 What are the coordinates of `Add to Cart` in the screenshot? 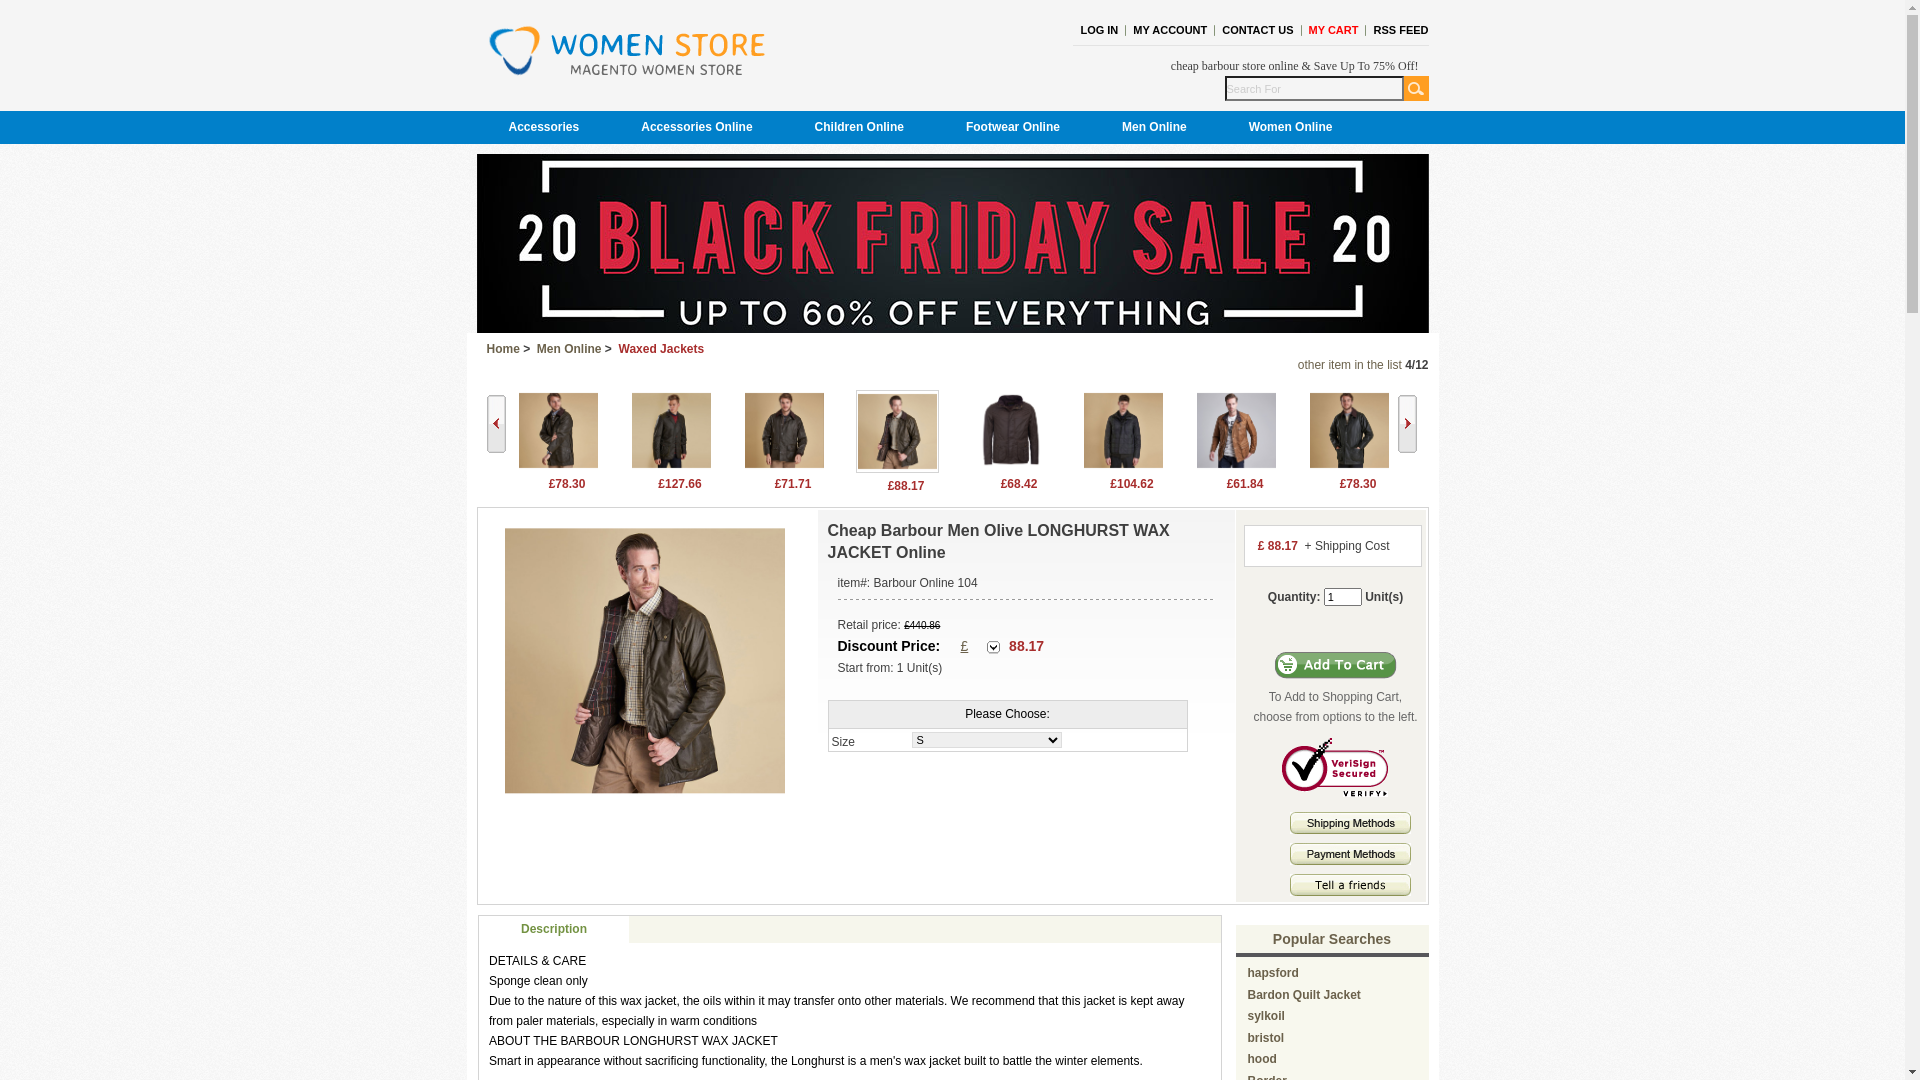 It's located at (1336, 666).